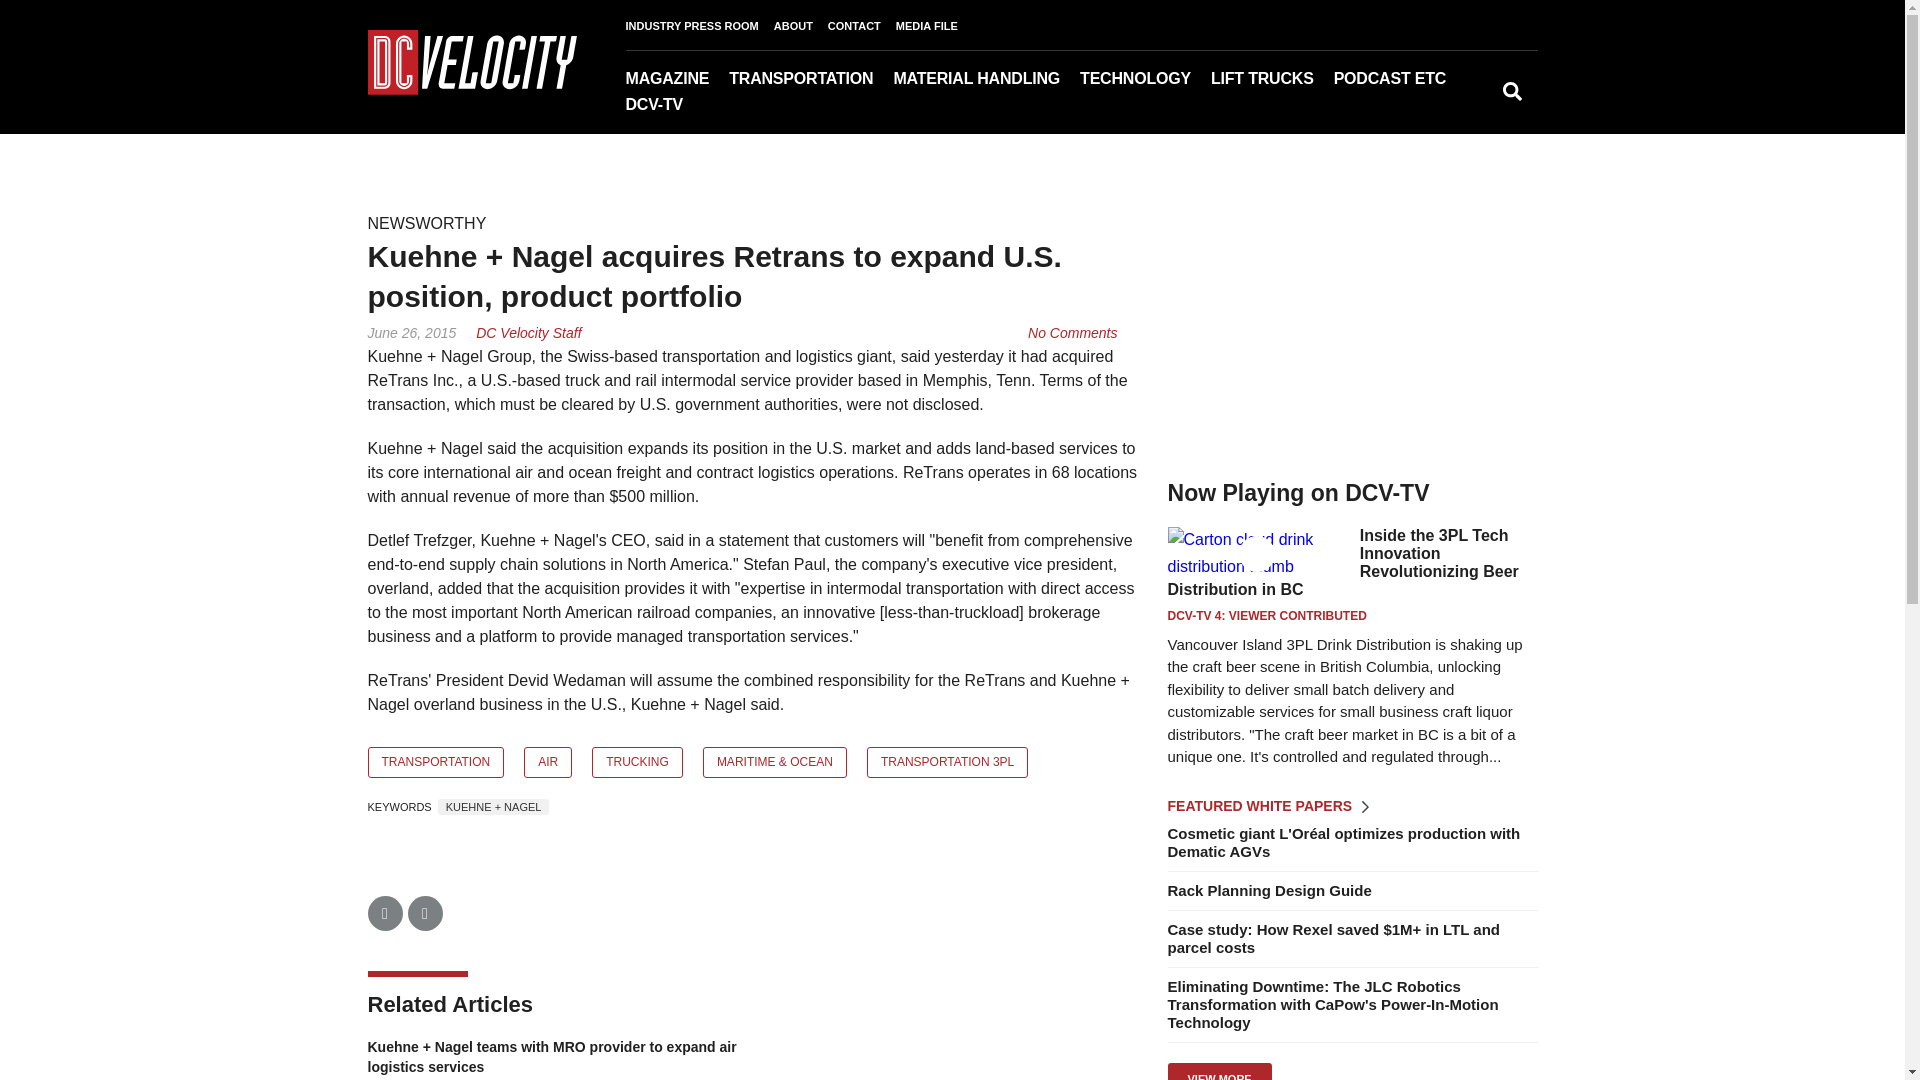 The height and width of the screenshot is (1080, 1920). I want to click on Archives, so click(733, 107).